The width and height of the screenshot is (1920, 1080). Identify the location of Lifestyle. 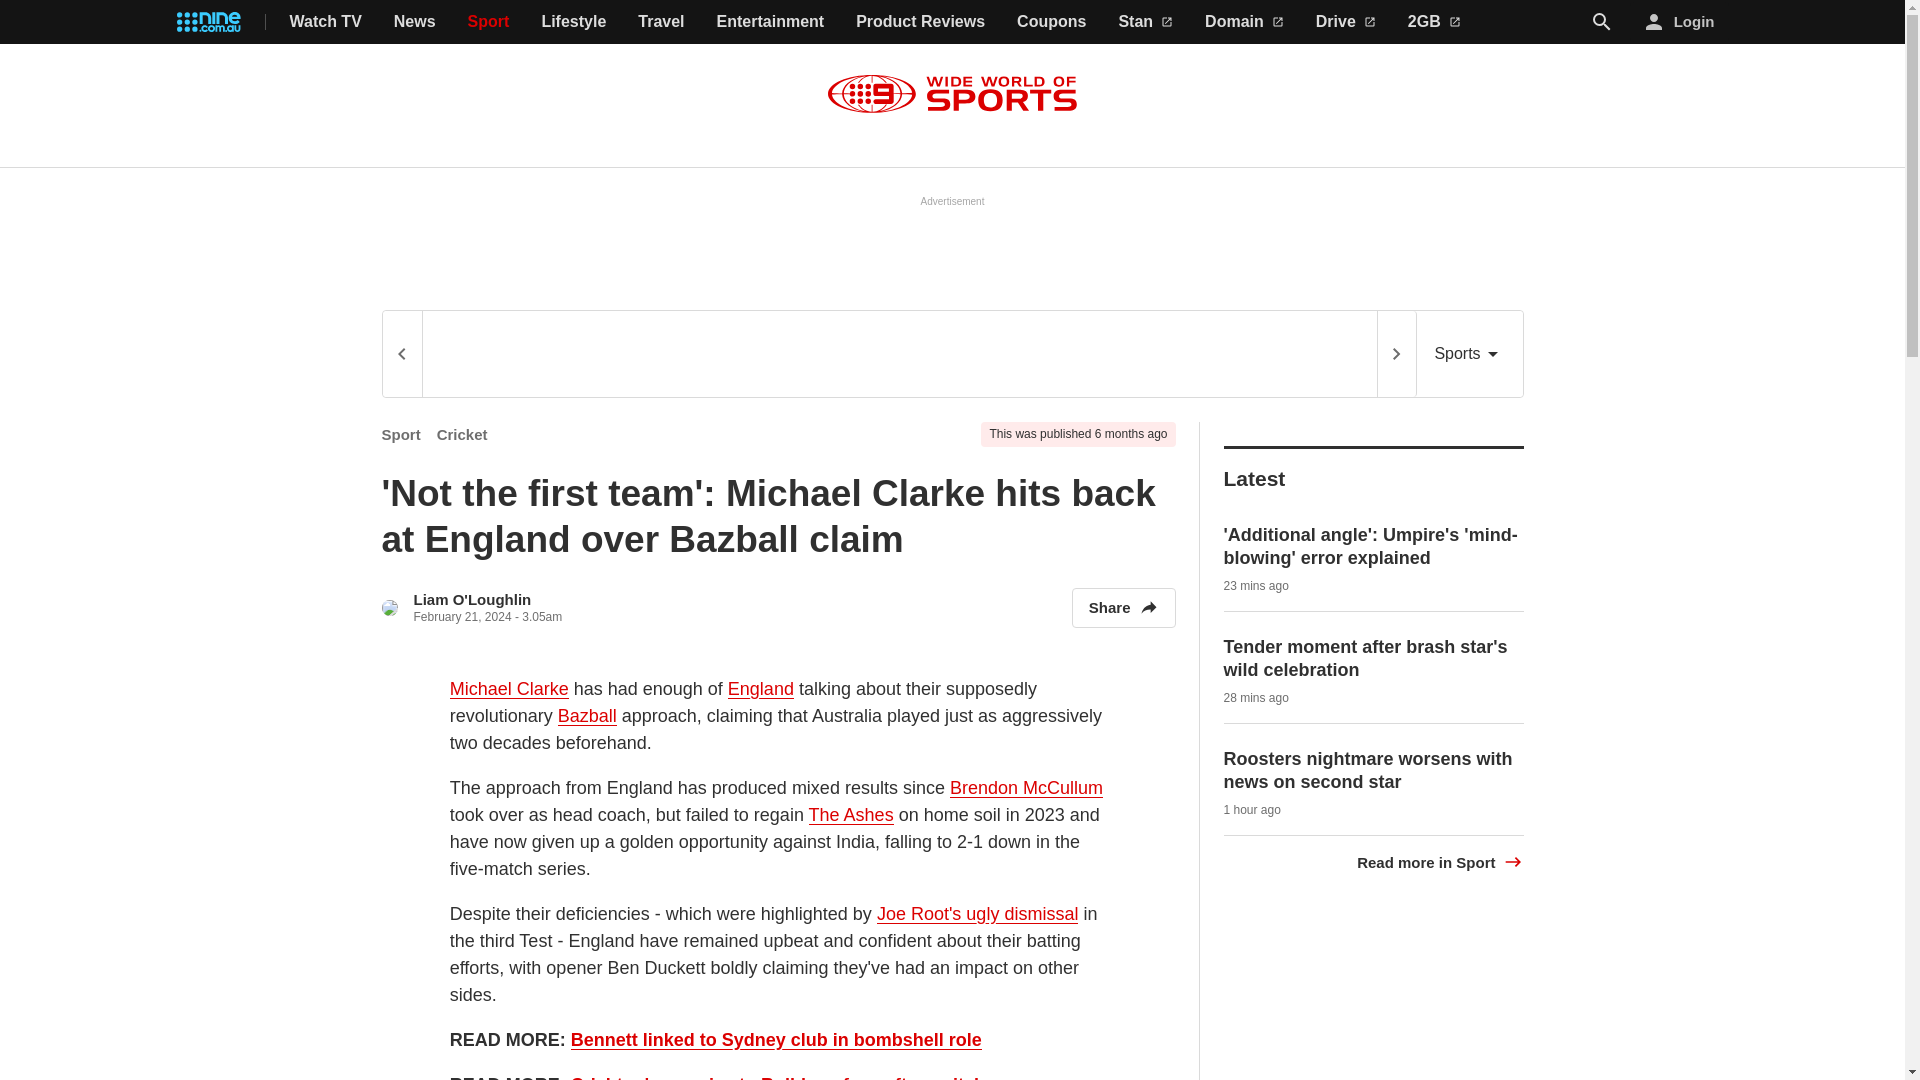
(574, 22).